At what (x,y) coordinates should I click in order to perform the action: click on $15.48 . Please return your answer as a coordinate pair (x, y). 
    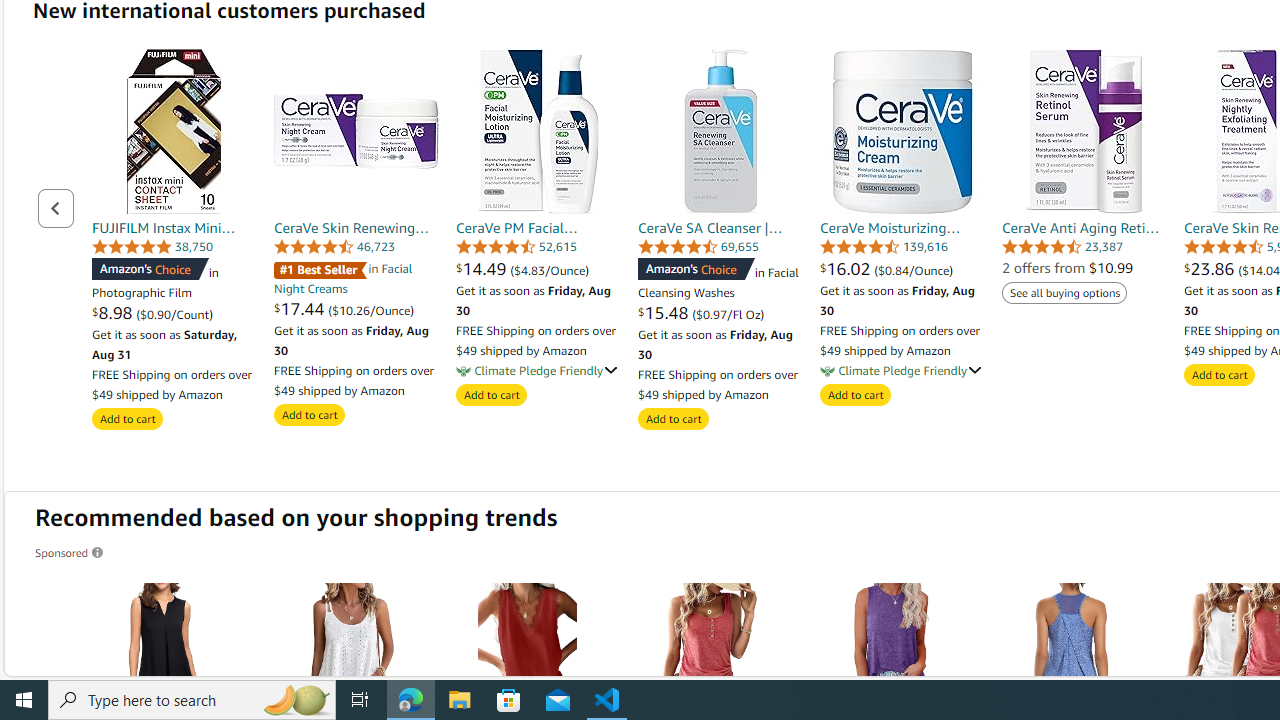
    Looking at the image, I should click on (664, 312).